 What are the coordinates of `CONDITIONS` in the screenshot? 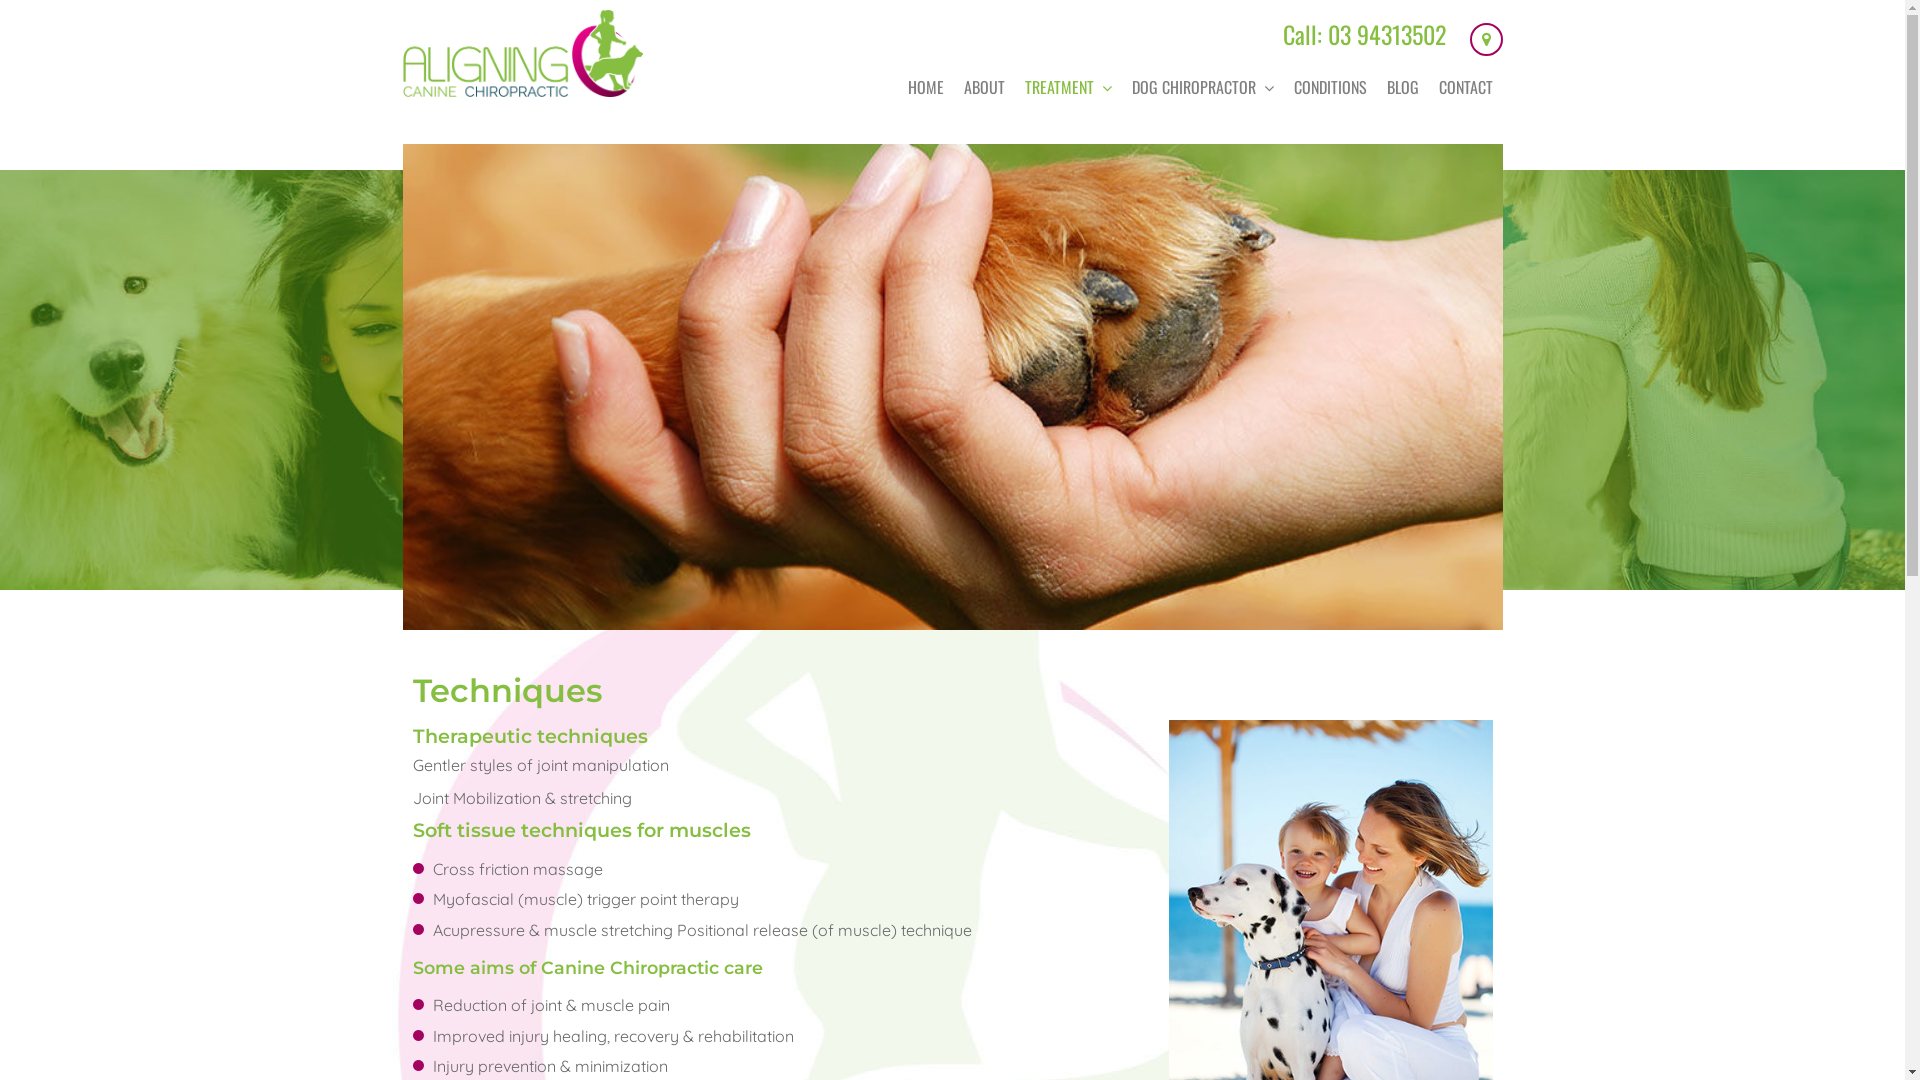 It's located at (1330, 87).